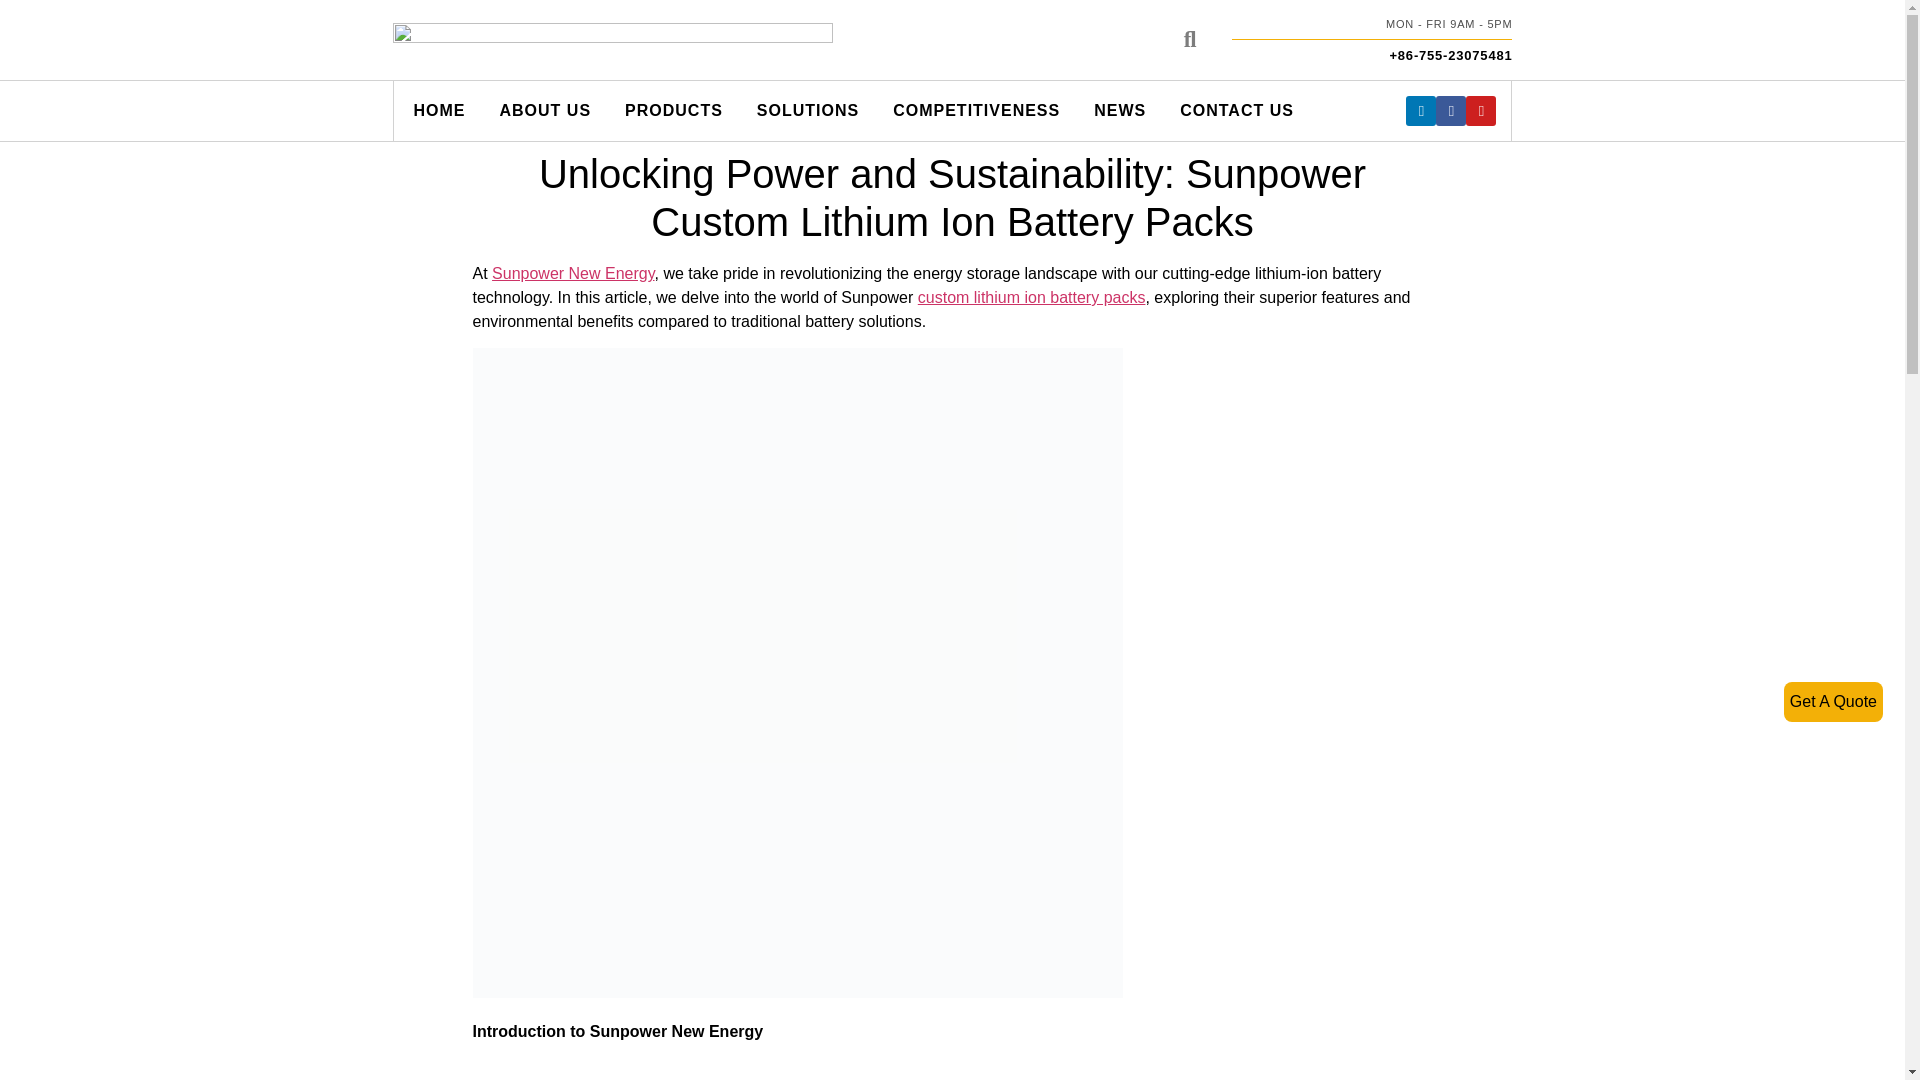 This screenshot has width=1920, height=1080. I want to click on HOME, so click(436, 111).